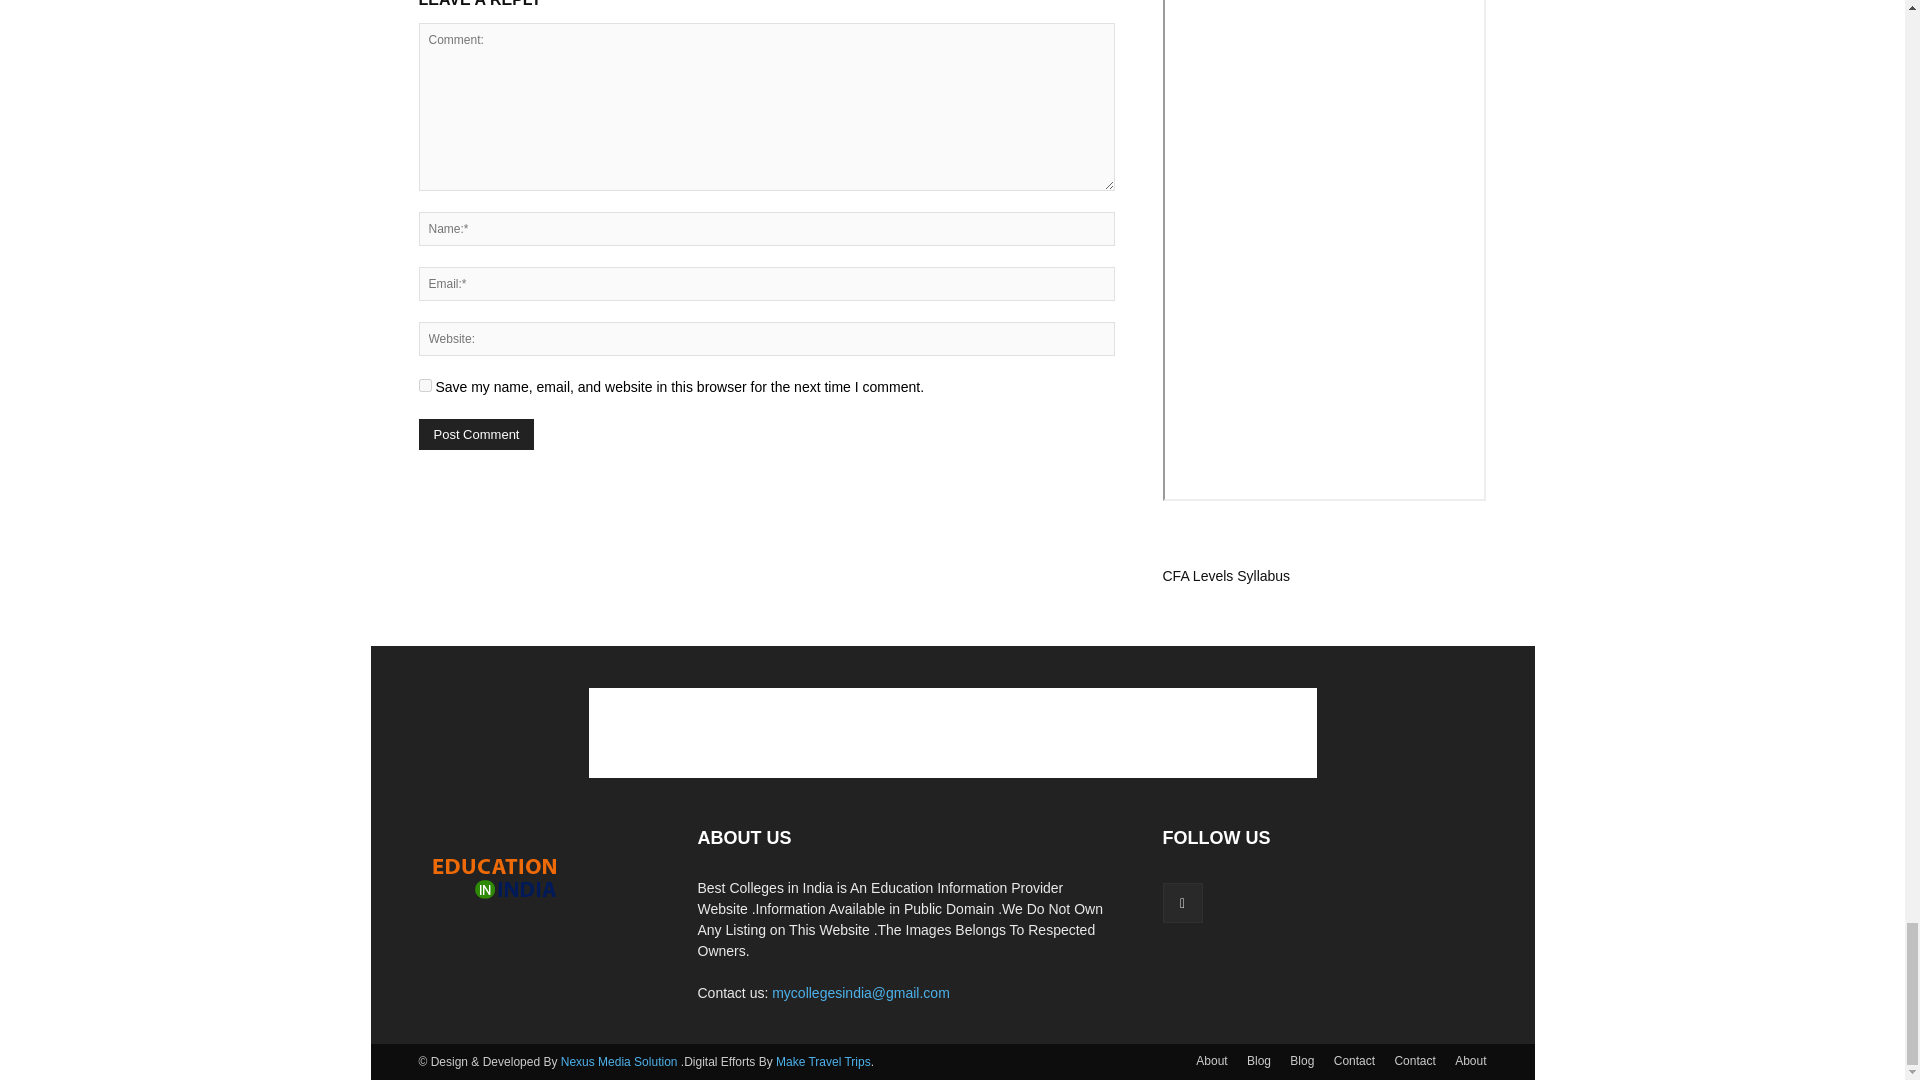  What do you see at coordinates (476, 434) in the screenshot?
I see `Post Comment` at bounding box center [476, 434].